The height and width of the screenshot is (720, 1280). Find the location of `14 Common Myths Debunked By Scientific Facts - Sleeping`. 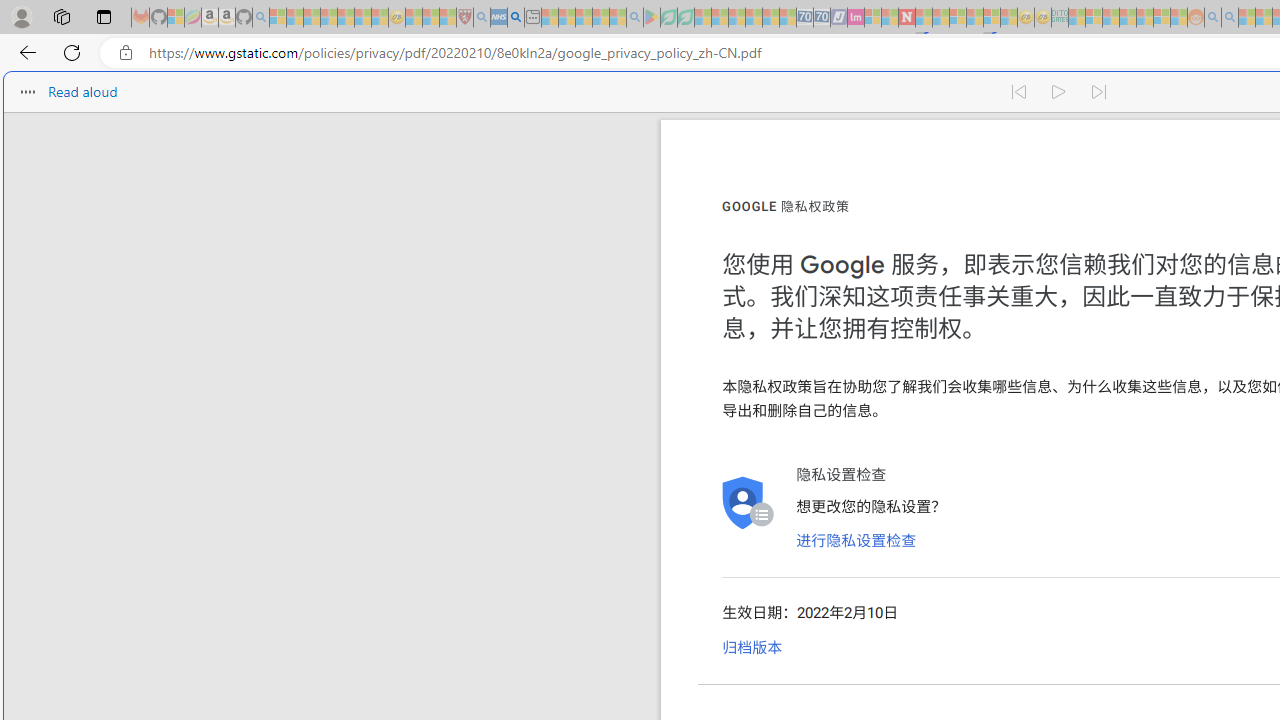

14 Common Myths Debunked By Scientific Facts - Sleeping is located at coordinates (940, 18).